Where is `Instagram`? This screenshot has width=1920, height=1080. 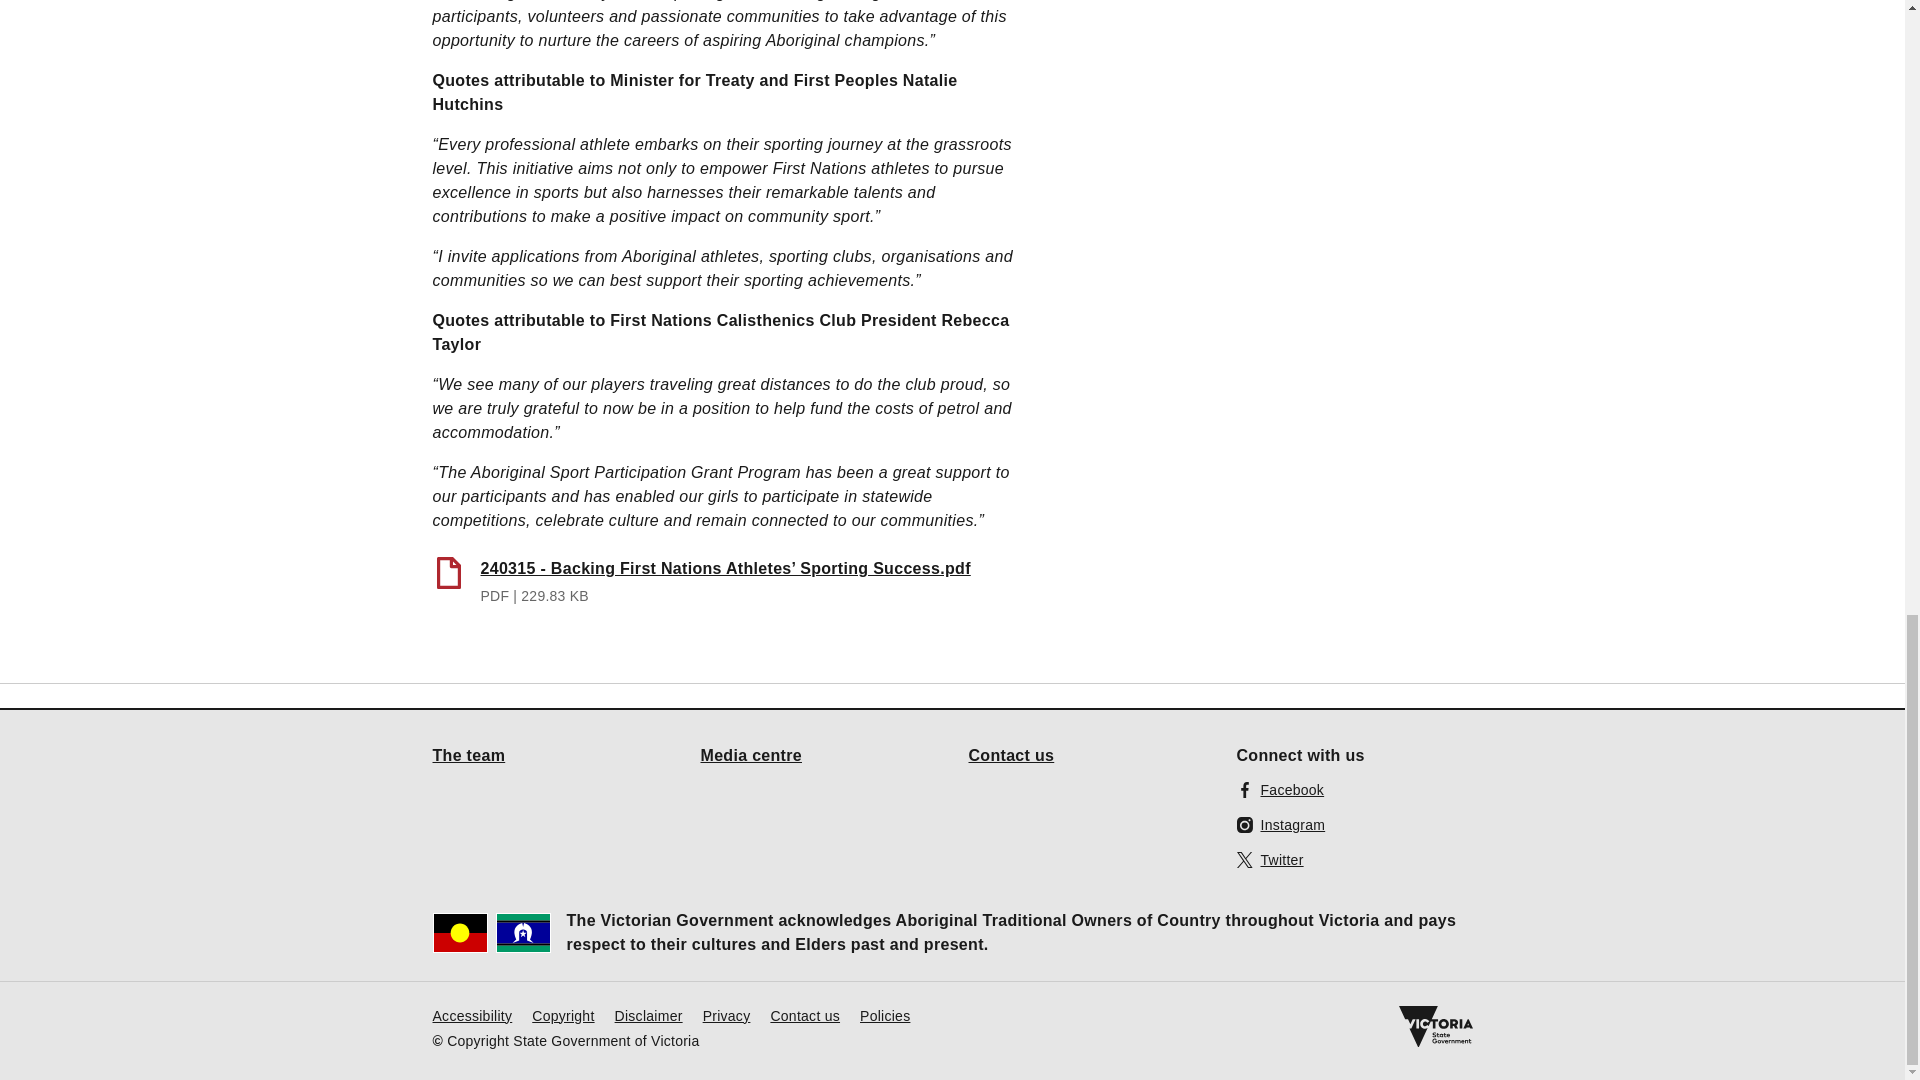
Instagram is located at coordinates (1280, 824).